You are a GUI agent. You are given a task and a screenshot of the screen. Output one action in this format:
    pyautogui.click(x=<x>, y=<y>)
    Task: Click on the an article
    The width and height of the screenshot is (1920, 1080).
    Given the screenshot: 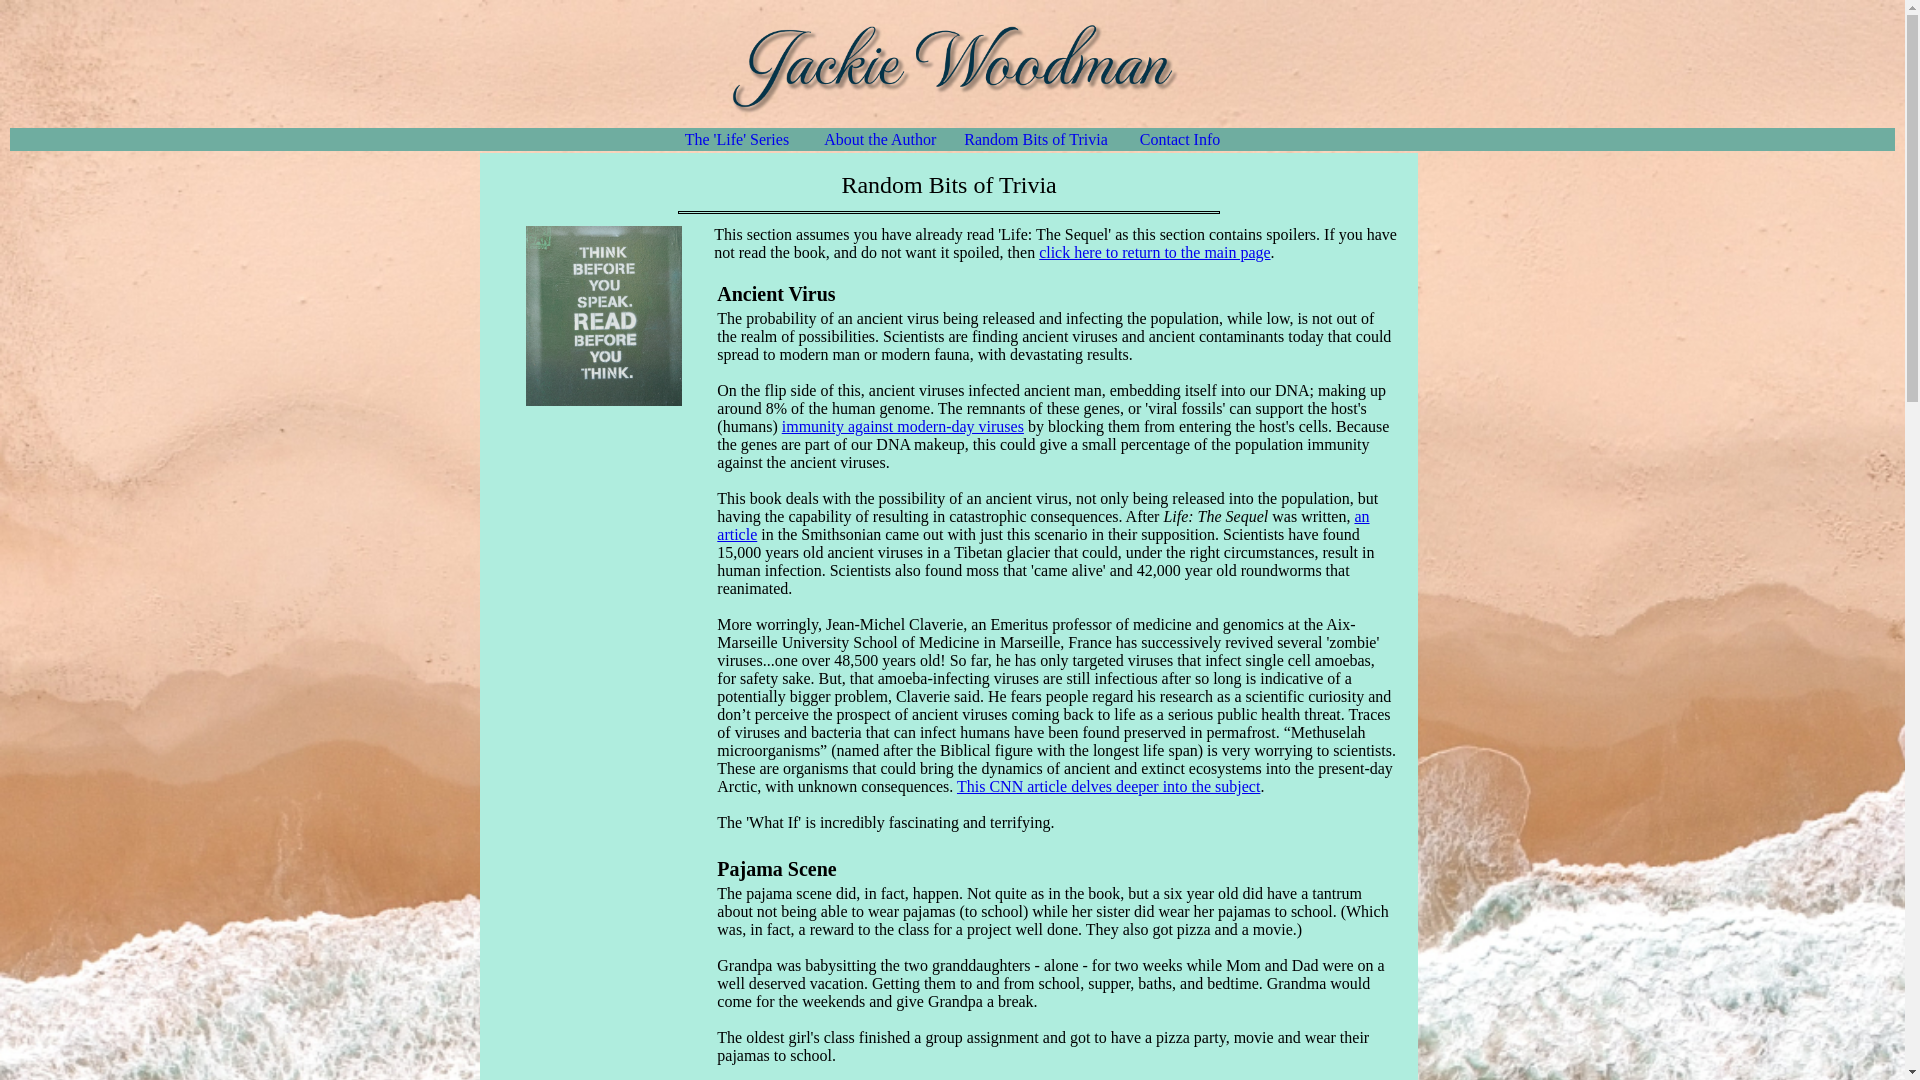 What is the action you would take?
    pyautogui.click(x=1042, y=525)
    